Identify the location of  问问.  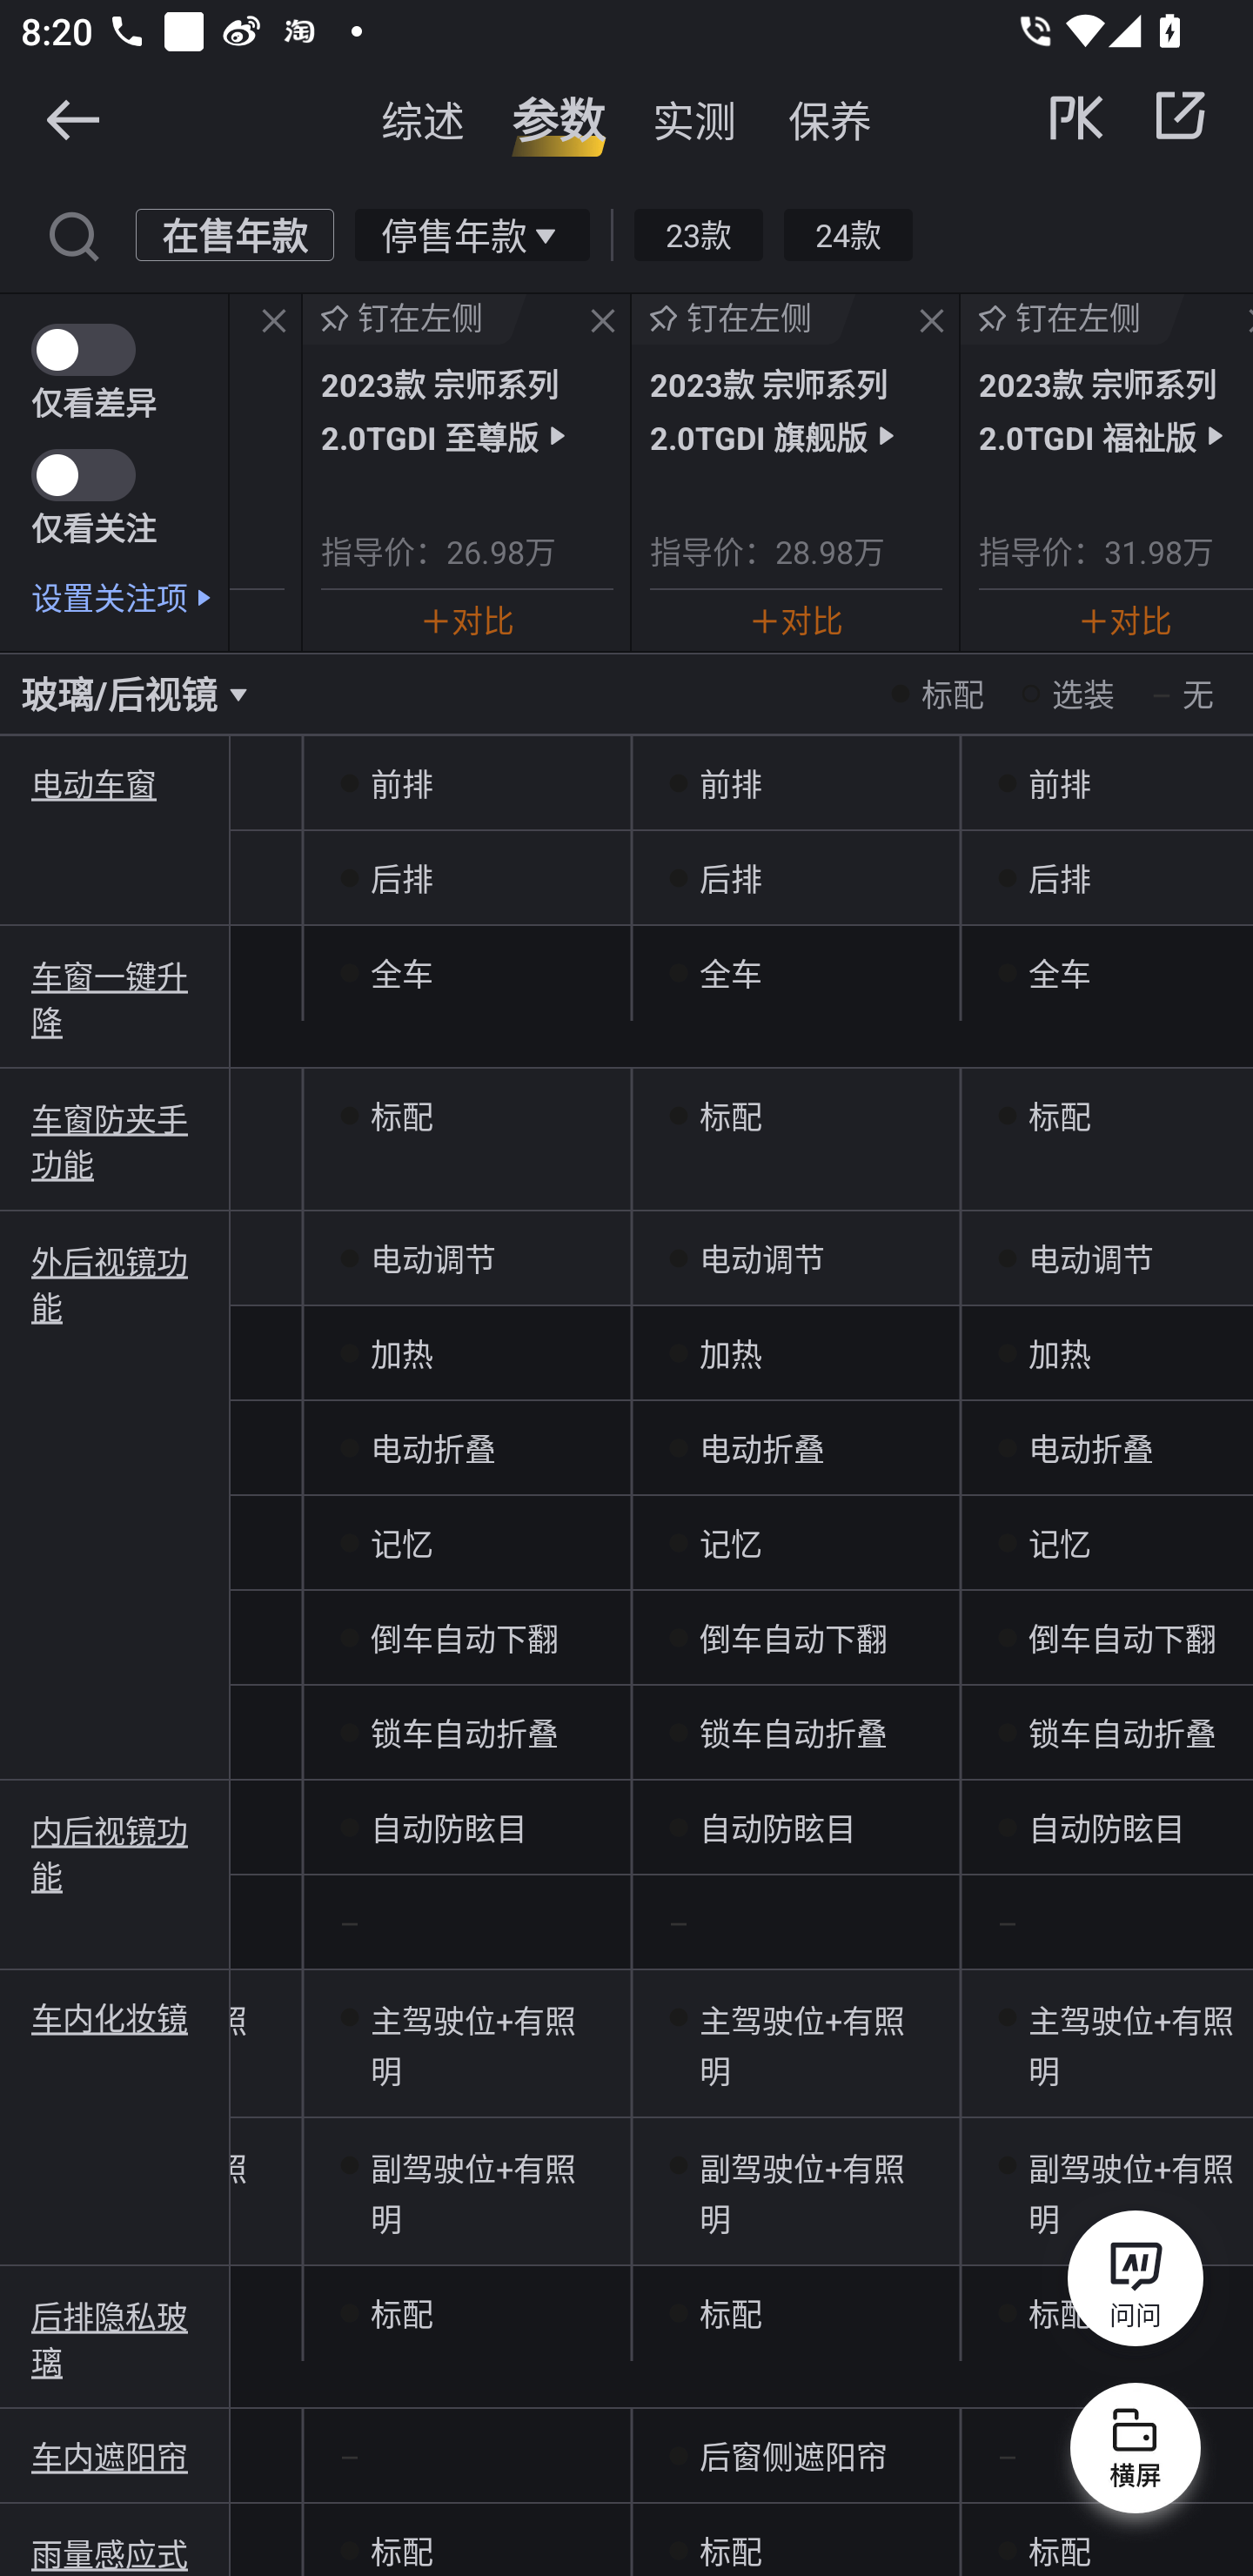
(1135, 2284).